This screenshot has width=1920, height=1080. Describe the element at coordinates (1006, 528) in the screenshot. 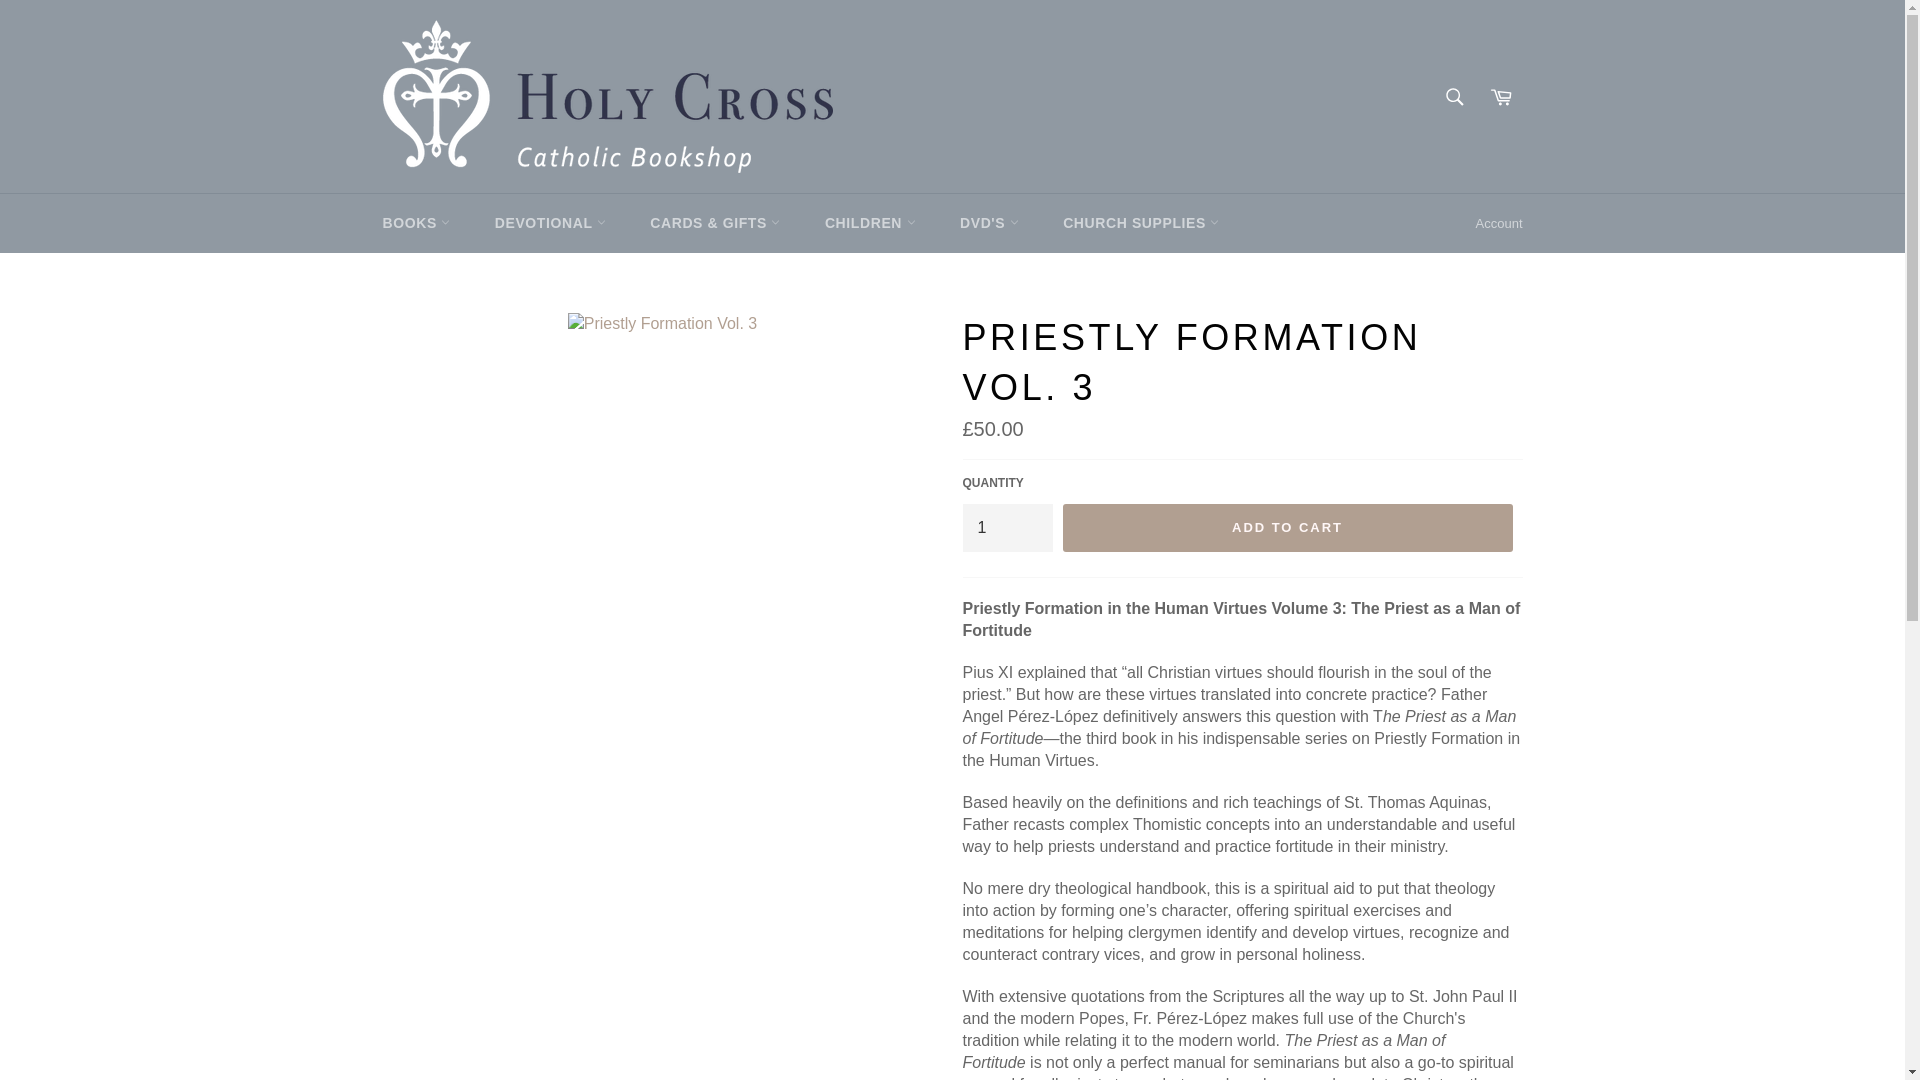

I see `1` at that location.